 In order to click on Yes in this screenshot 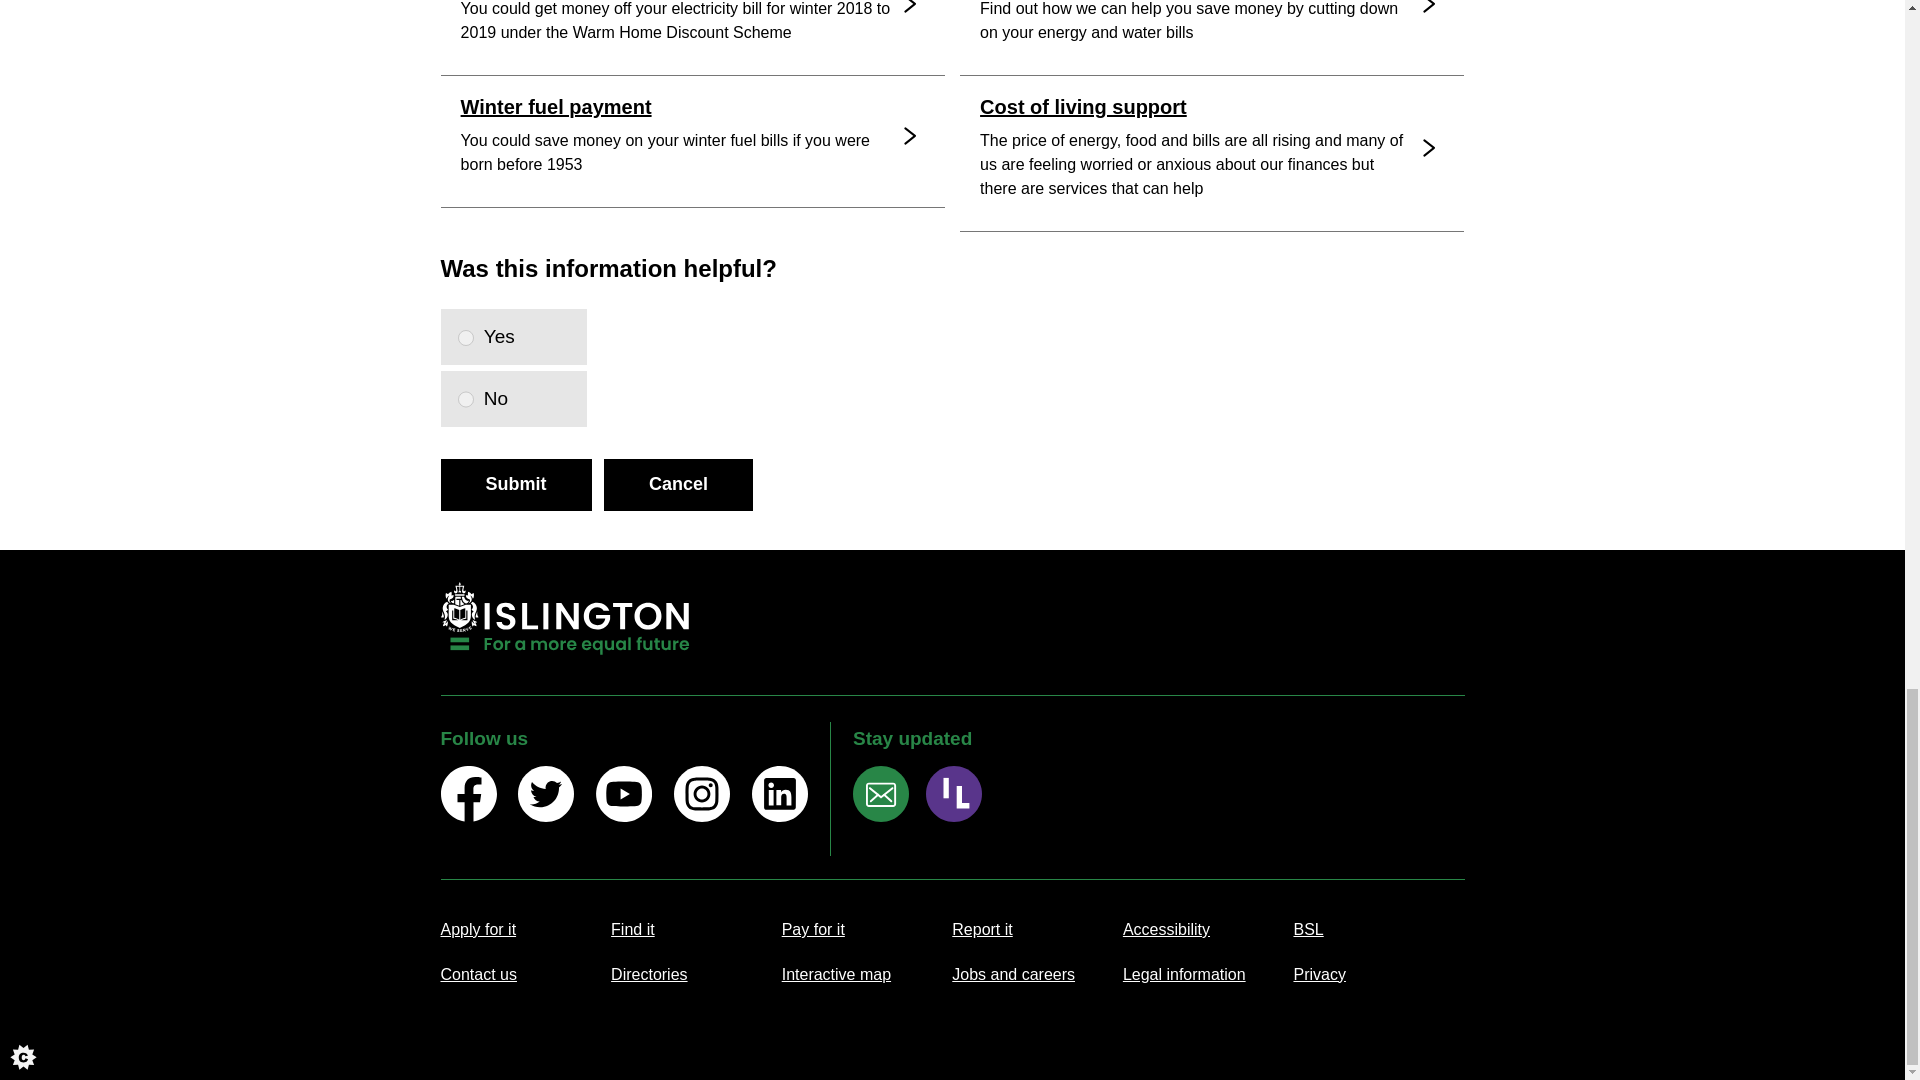, I will do `click(466, 338)`.